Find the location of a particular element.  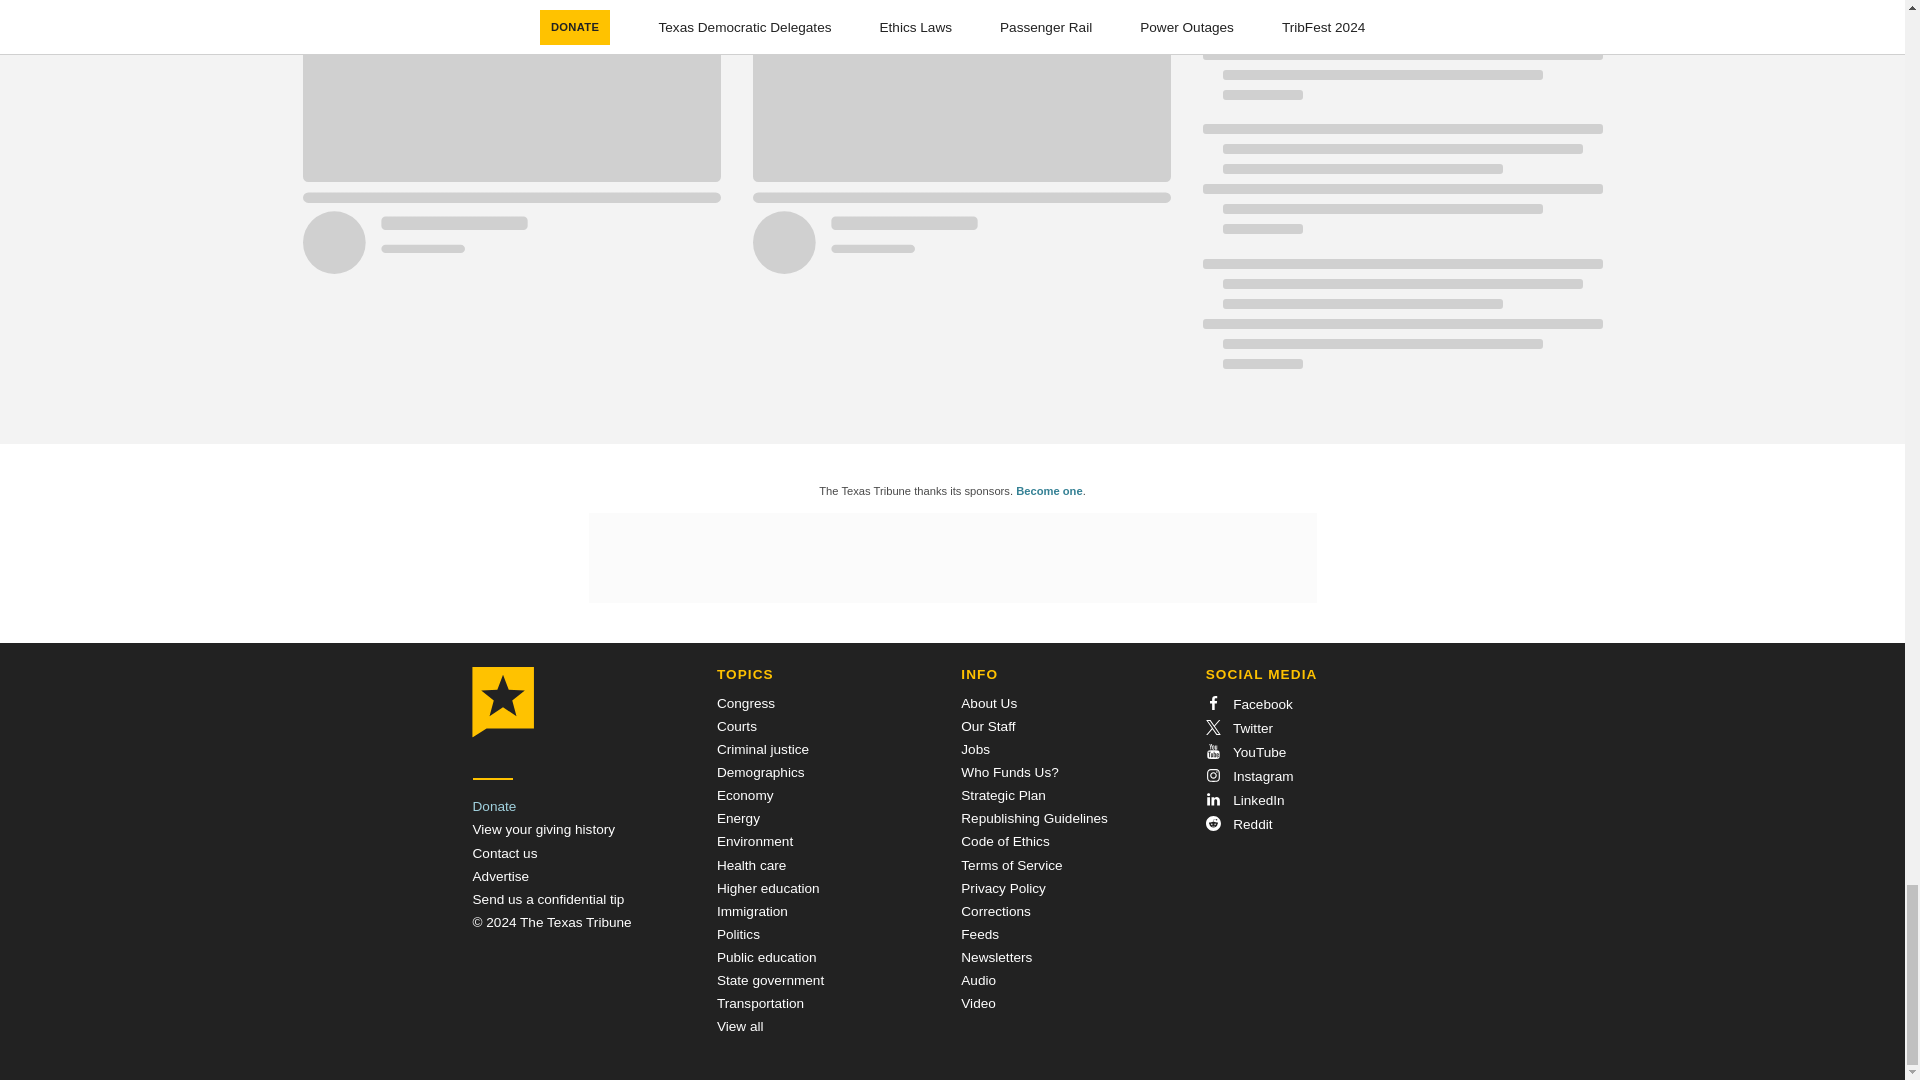

Audio is located at coordinates (978, 980).